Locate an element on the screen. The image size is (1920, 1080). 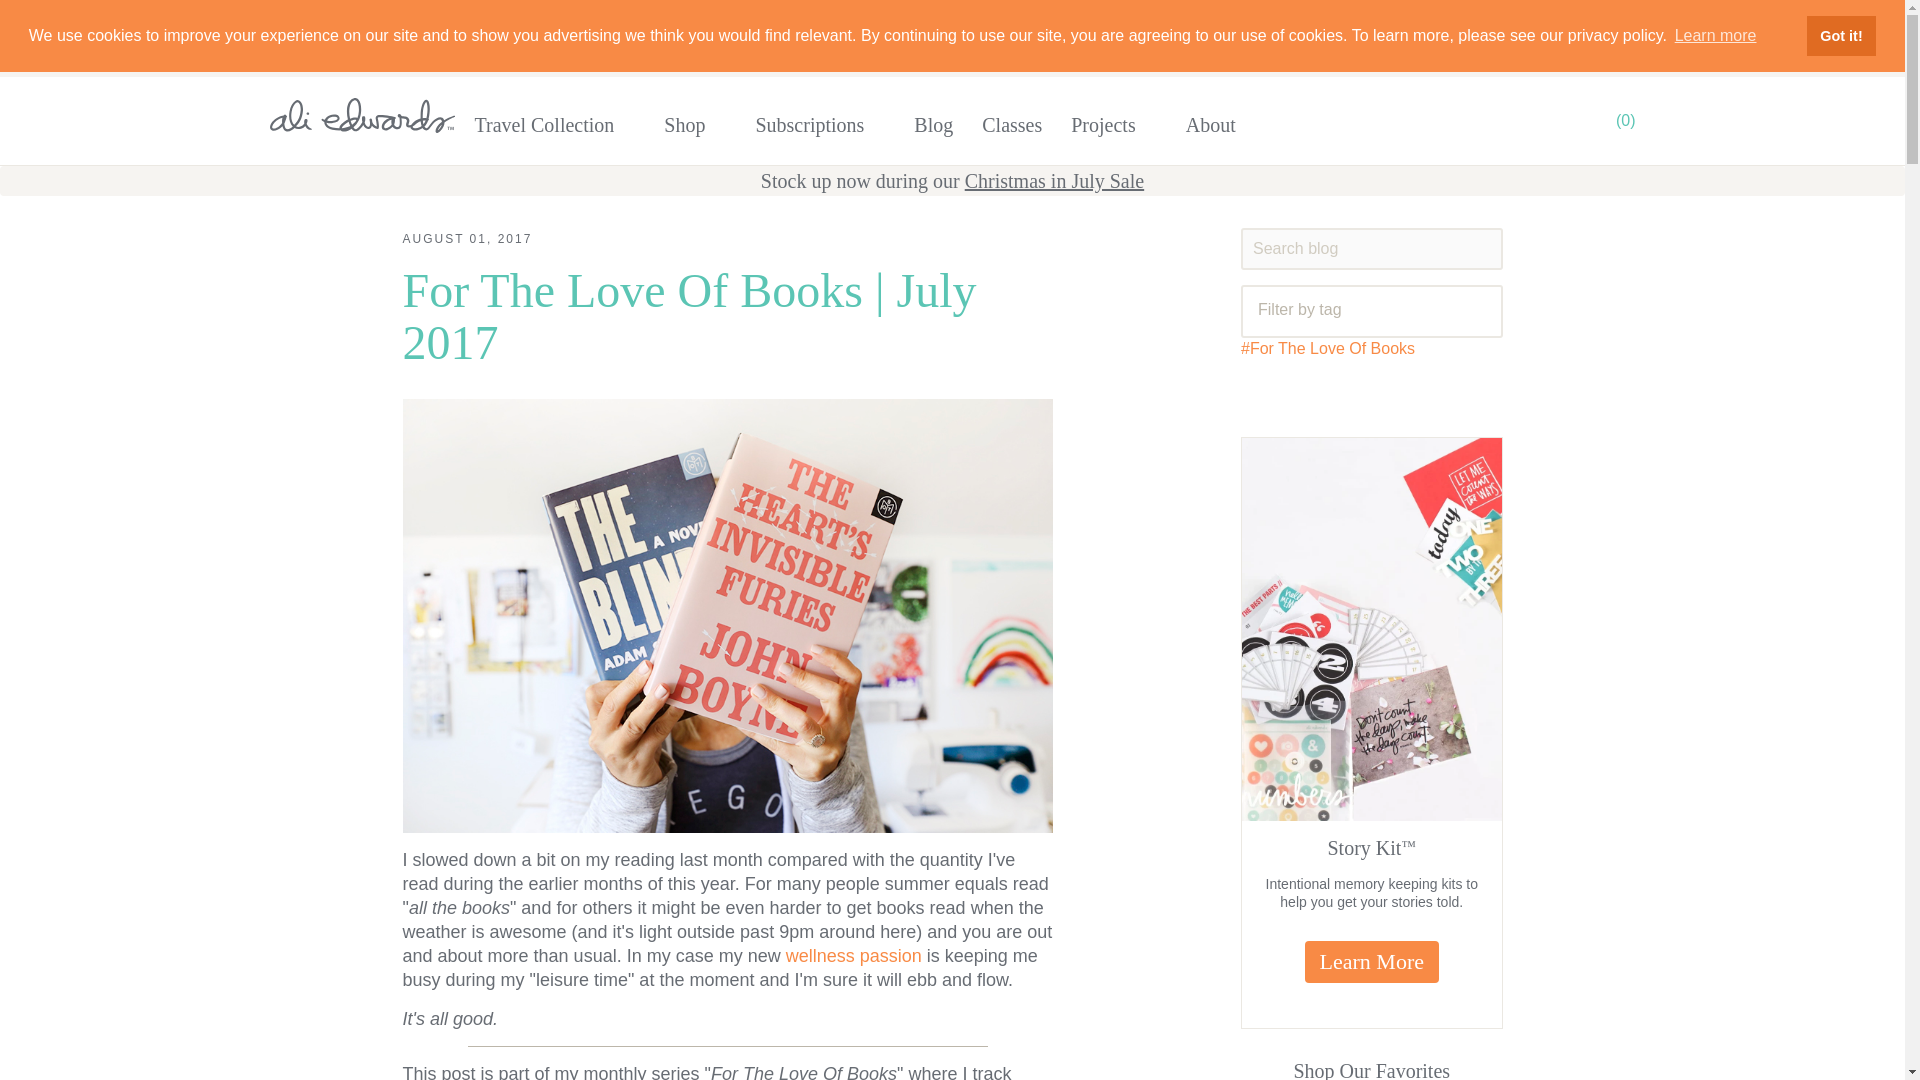
SIGN UP is located at coordinates (1536, 55).